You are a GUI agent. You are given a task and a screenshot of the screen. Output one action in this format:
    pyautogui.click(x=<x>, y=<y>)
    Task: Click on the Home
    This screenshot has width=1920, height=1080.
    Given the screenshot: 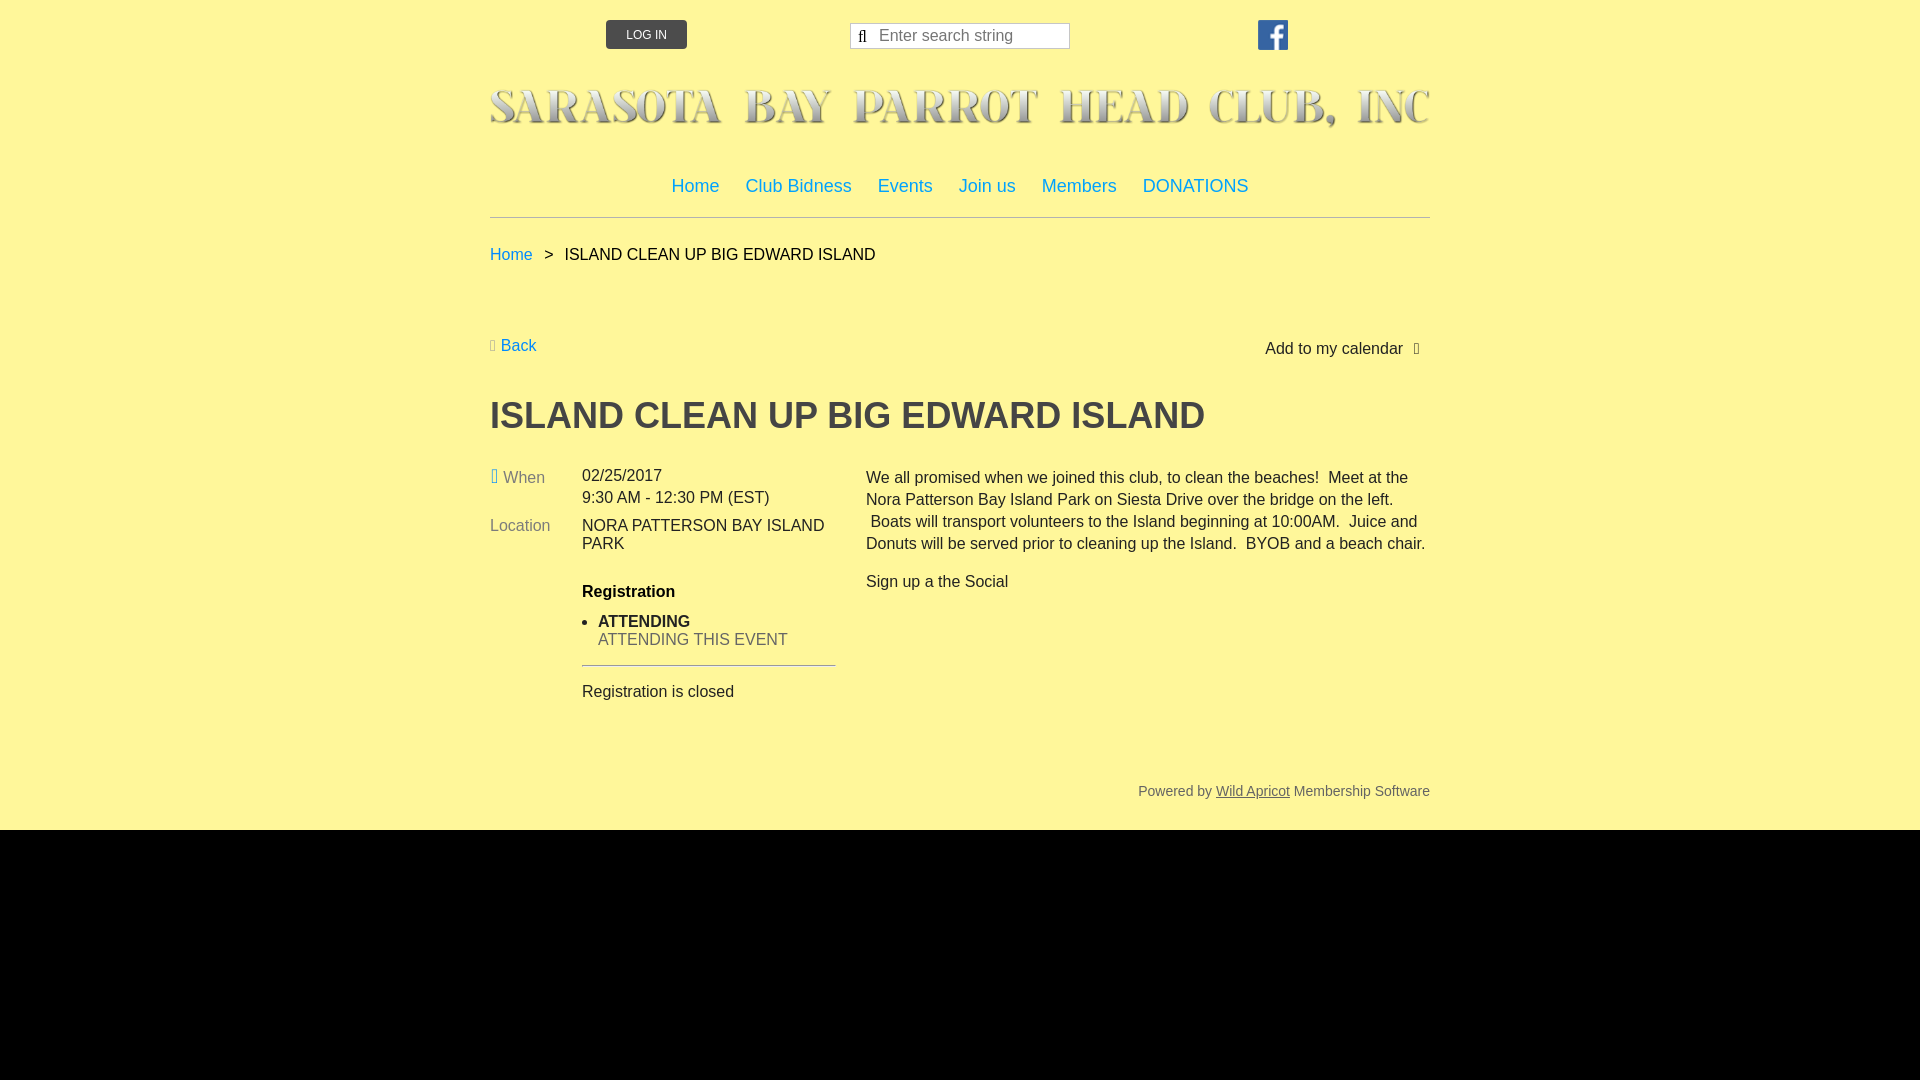 What is the action you would take?
    pyautogui.click(x=696, y=186)
    